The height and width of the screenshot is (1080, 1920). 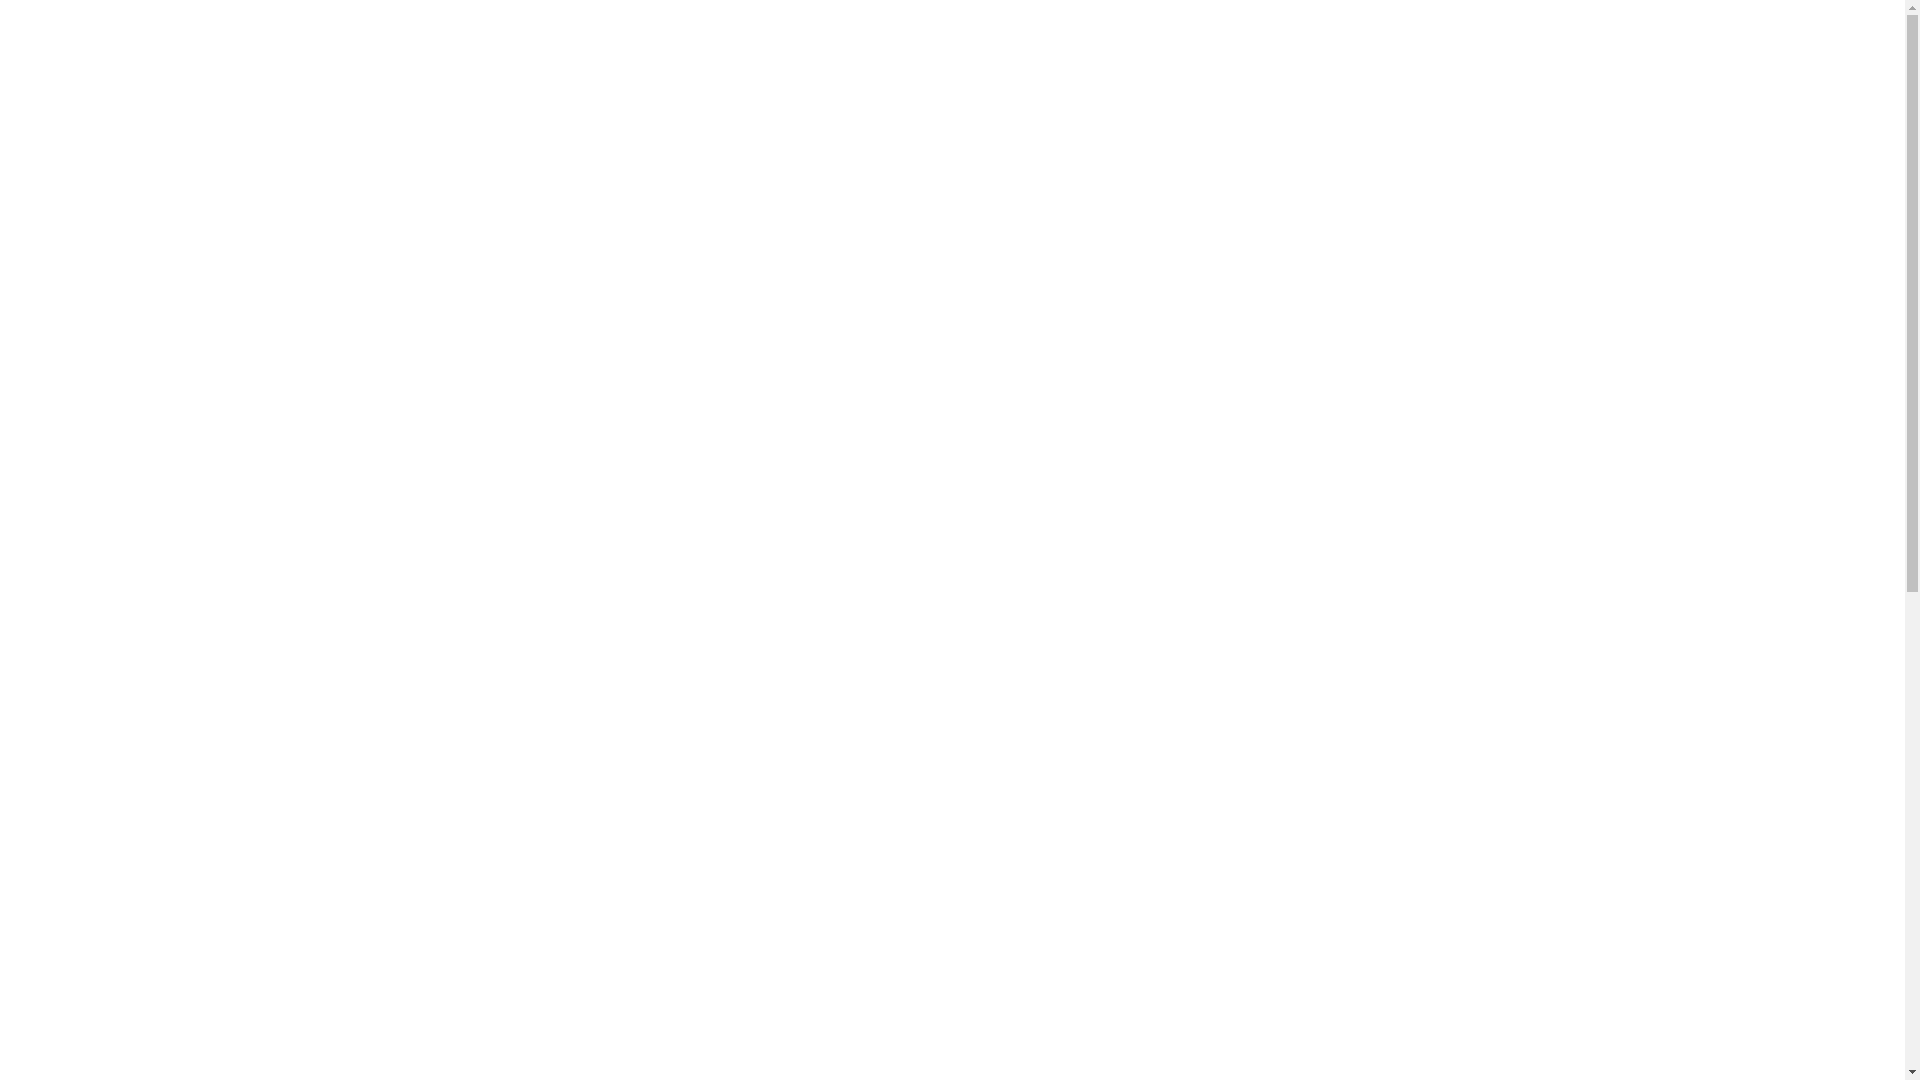 What do you see at coordinates (496, 191) in the screenshot?
I see `PRO` at bounding box center [496, 191].